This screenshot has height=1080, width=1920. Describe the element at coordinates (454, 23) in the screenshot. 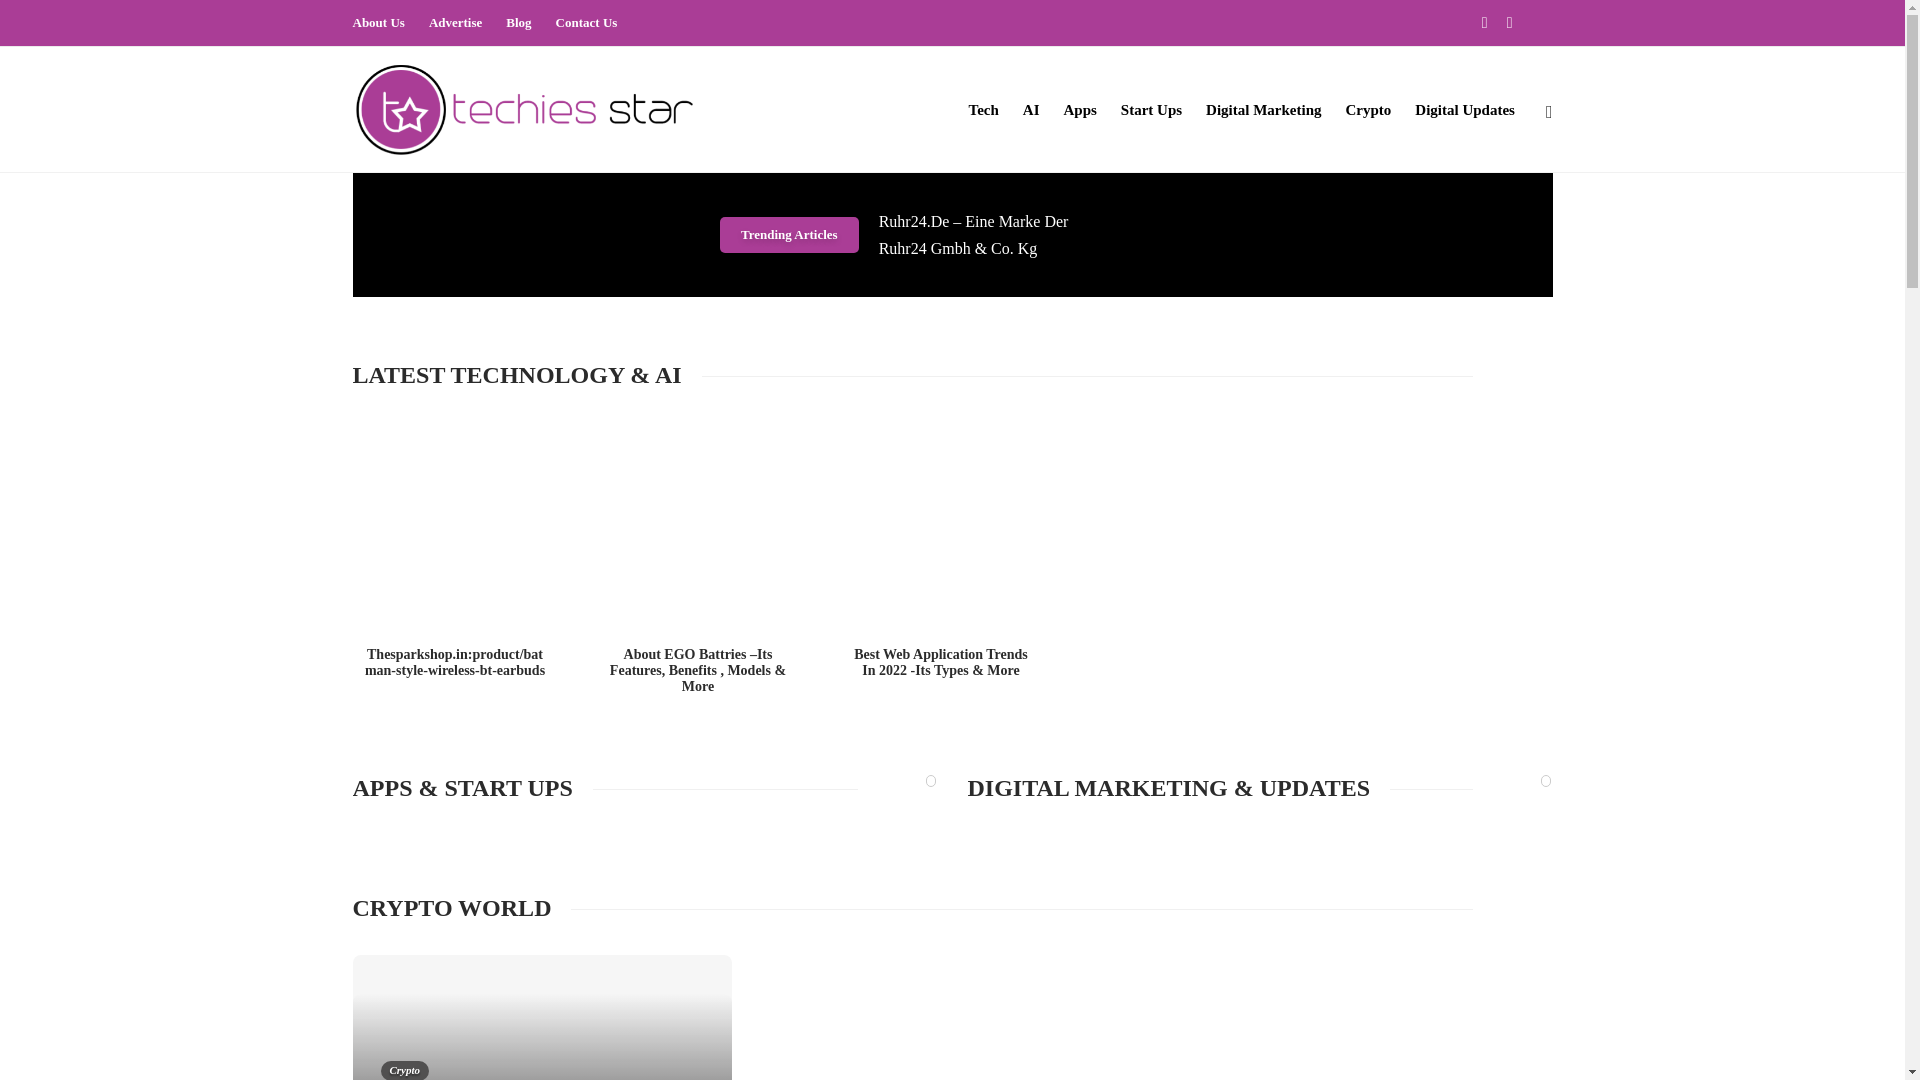

I see `Advertise` at that location.